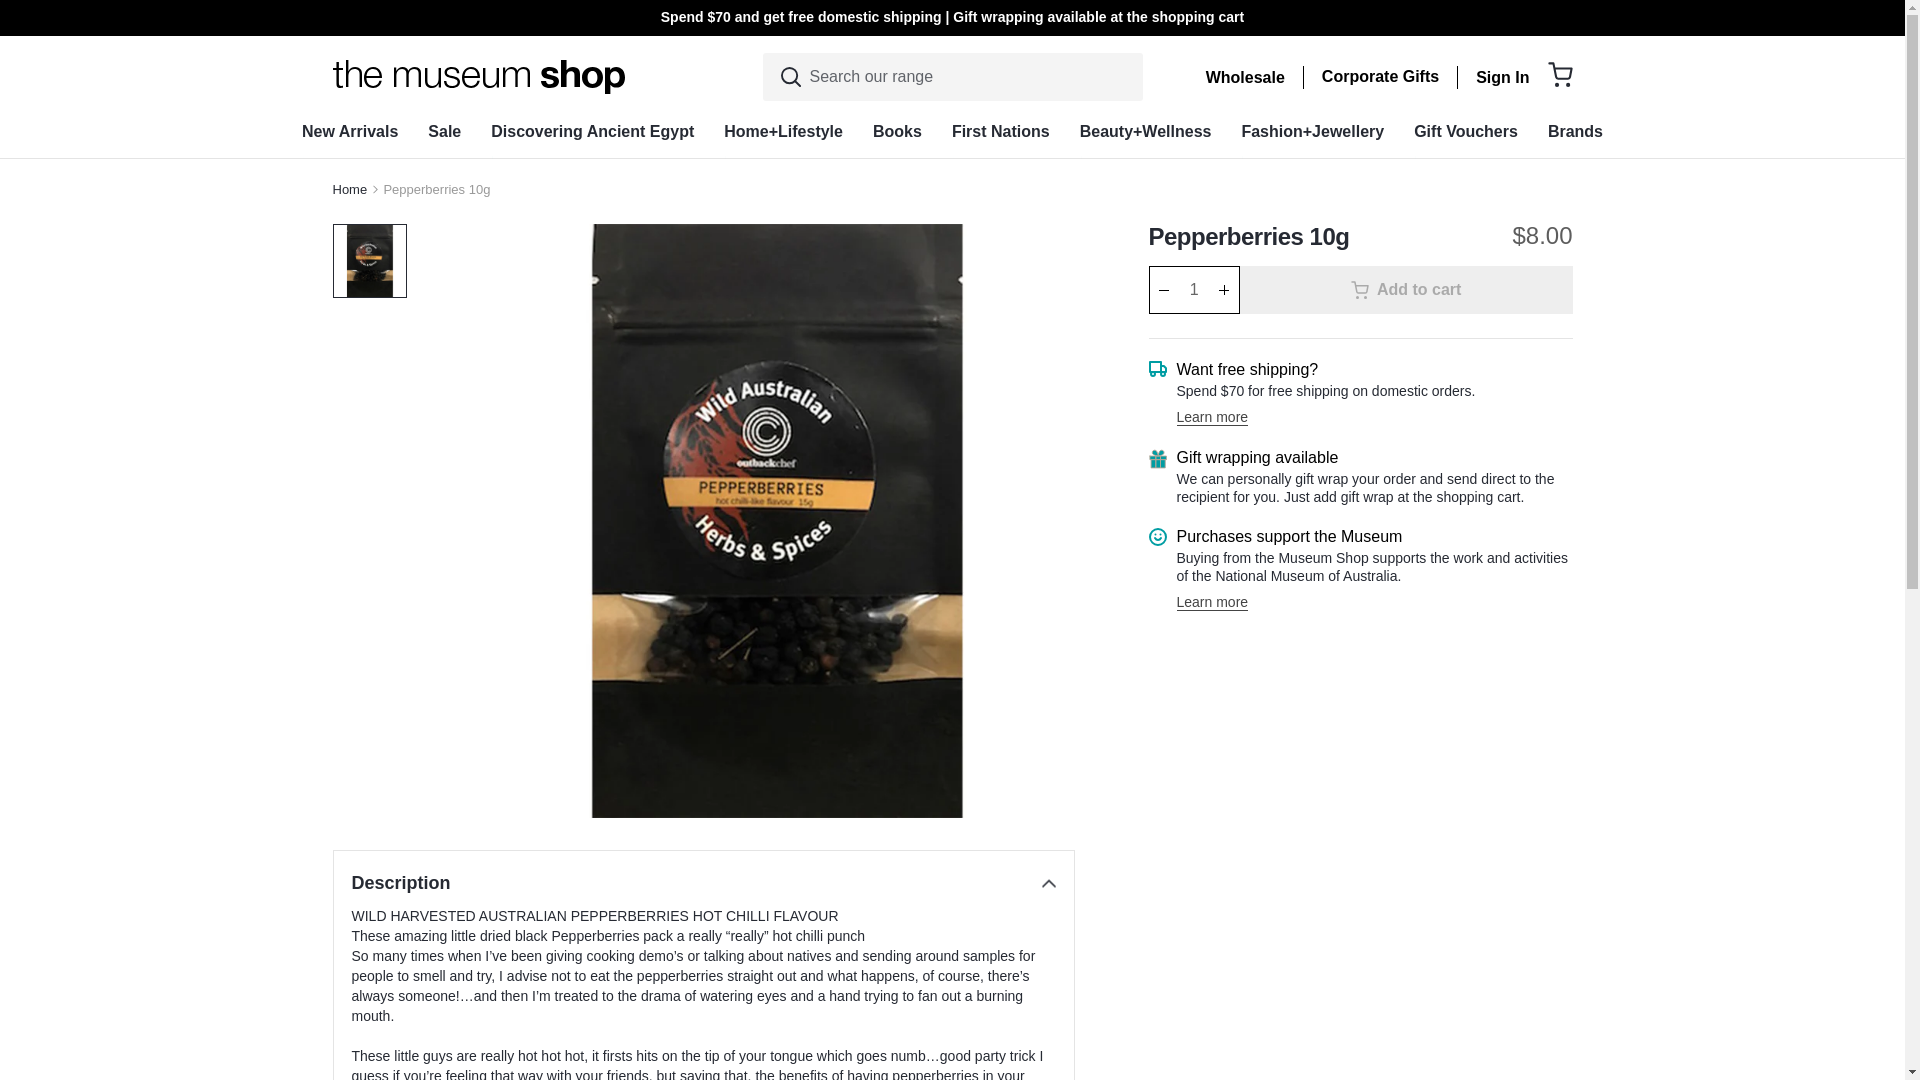 The height and width of the screenshot is (1080, 1920). I want to click on Sign In, so click(1502, 78).